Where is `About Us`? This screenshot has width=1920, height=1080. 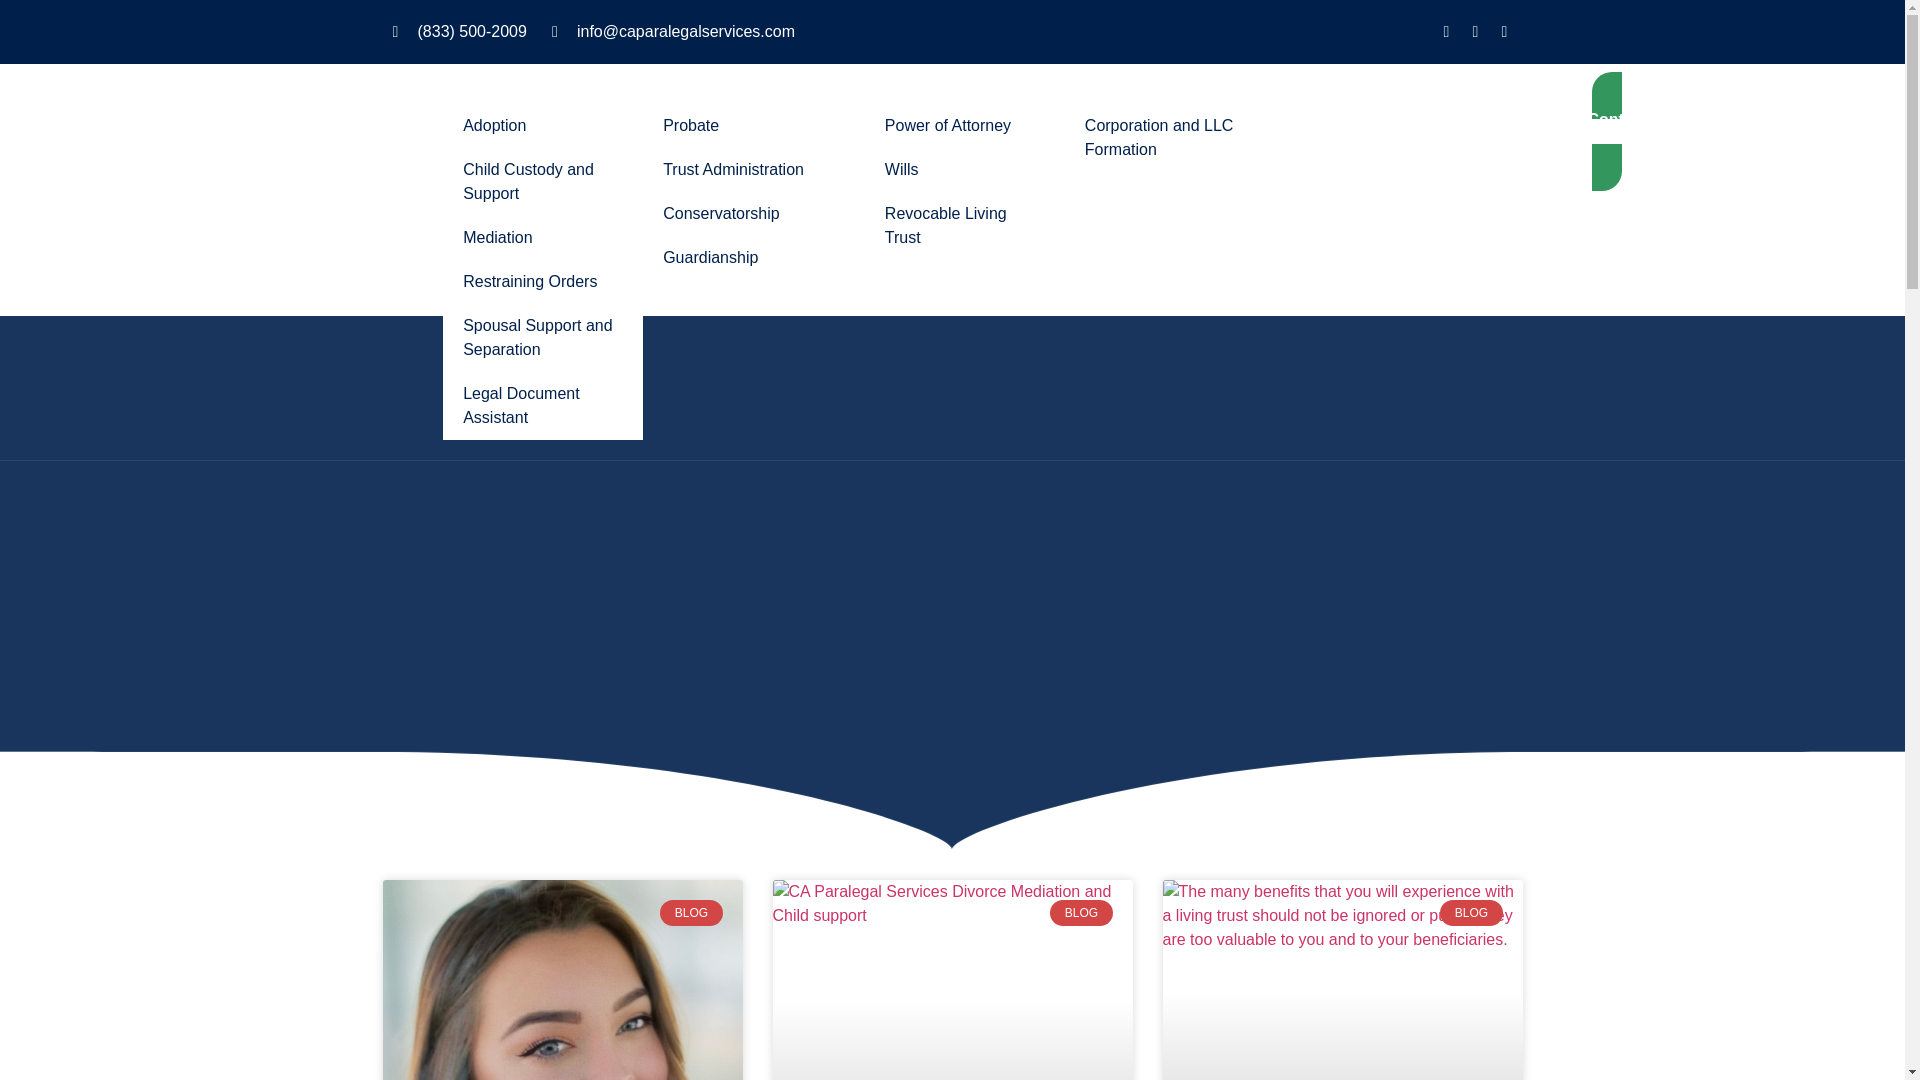
About Us is located at coordinates (1309, 94).